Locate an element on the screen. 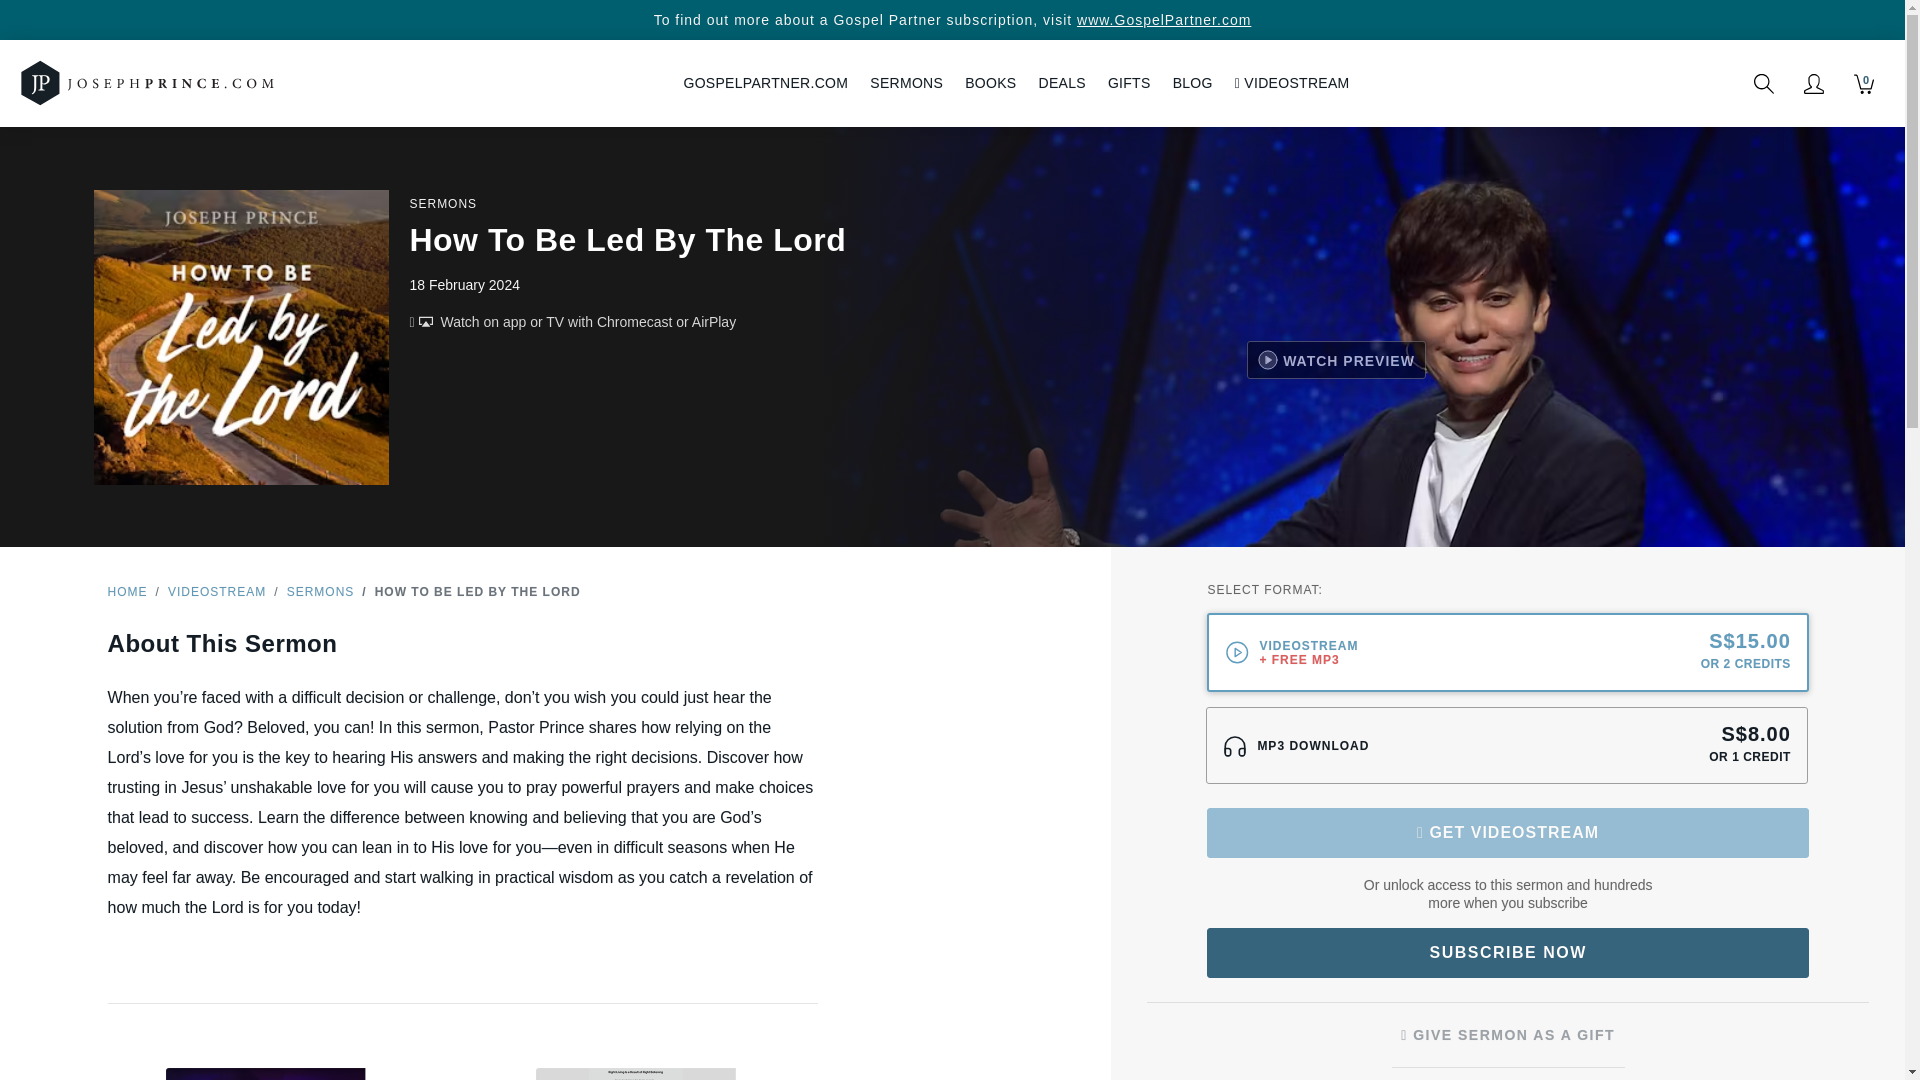 This screenshot has width=1920, height=1080. DEALS is located at coordinates (1062, 82).